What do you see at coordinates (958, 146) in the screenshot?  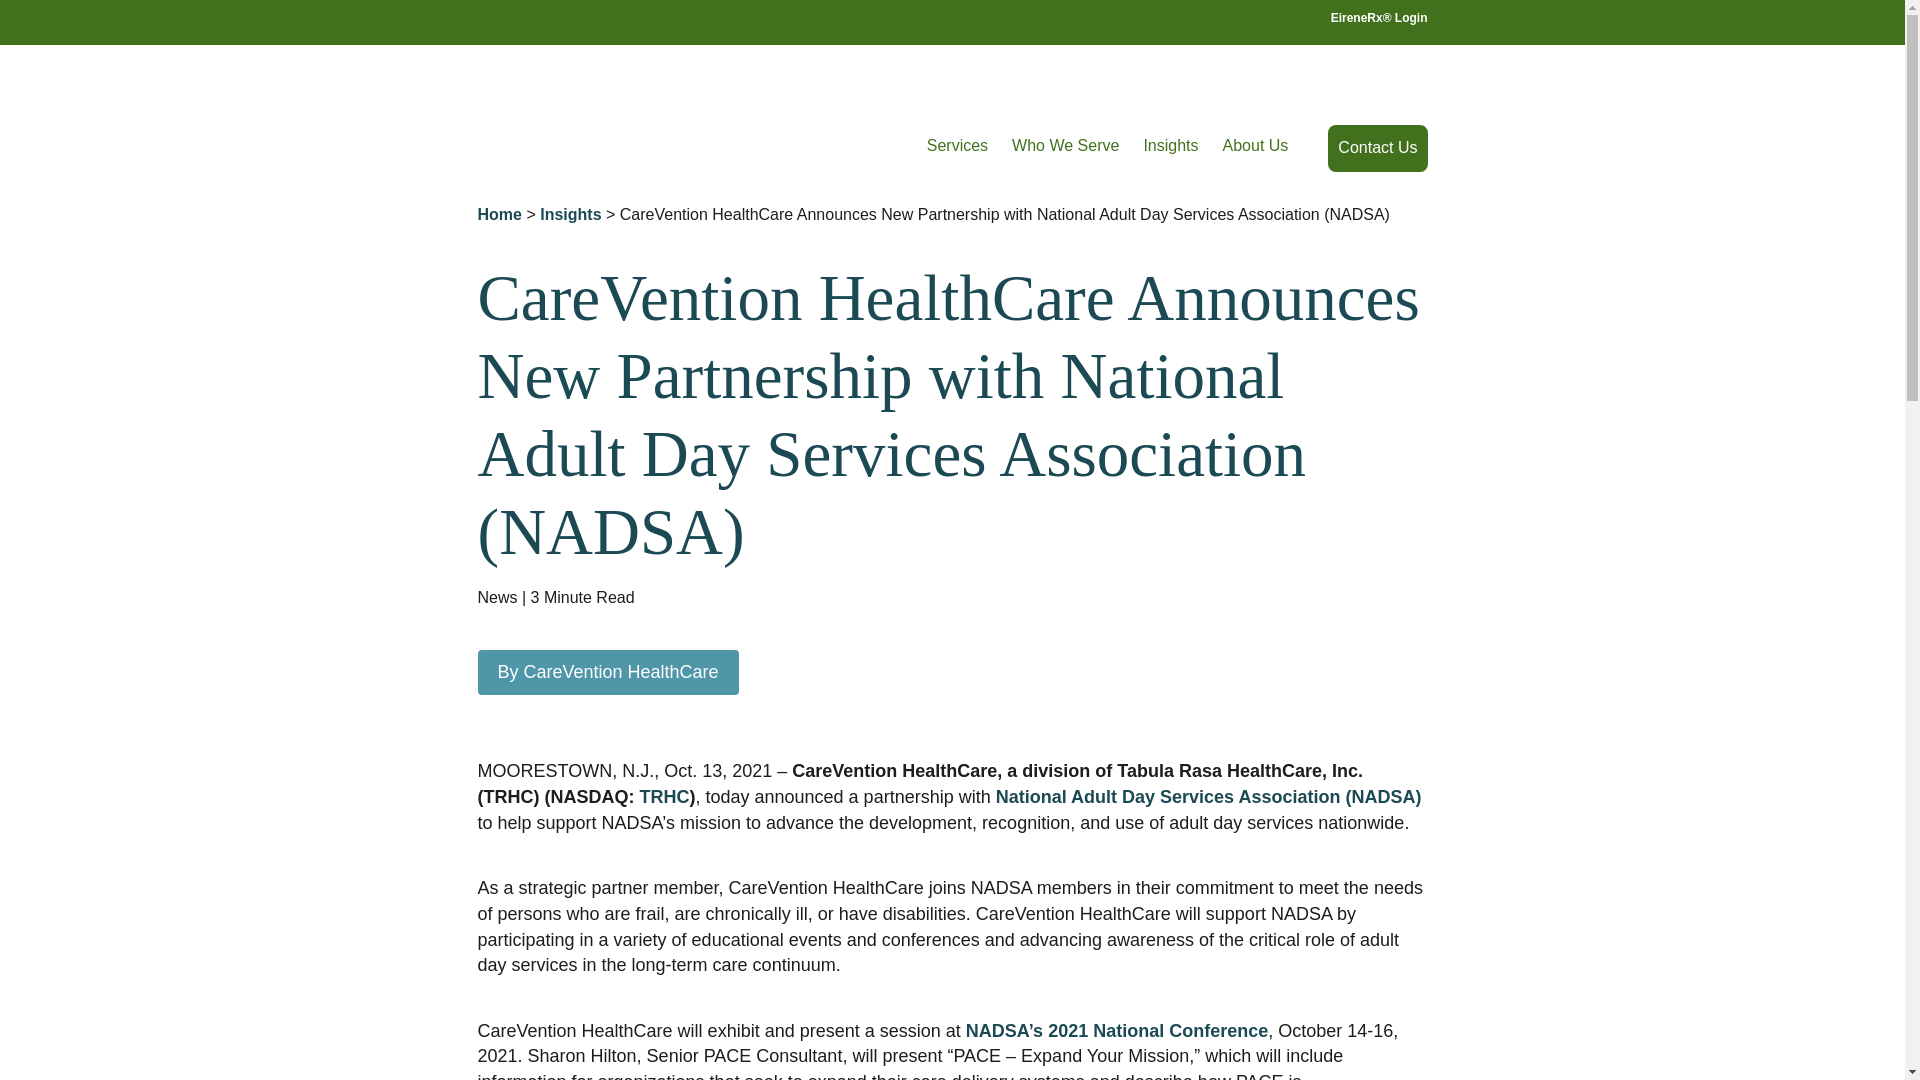 I see `Services` at bounding box center [958, 146].